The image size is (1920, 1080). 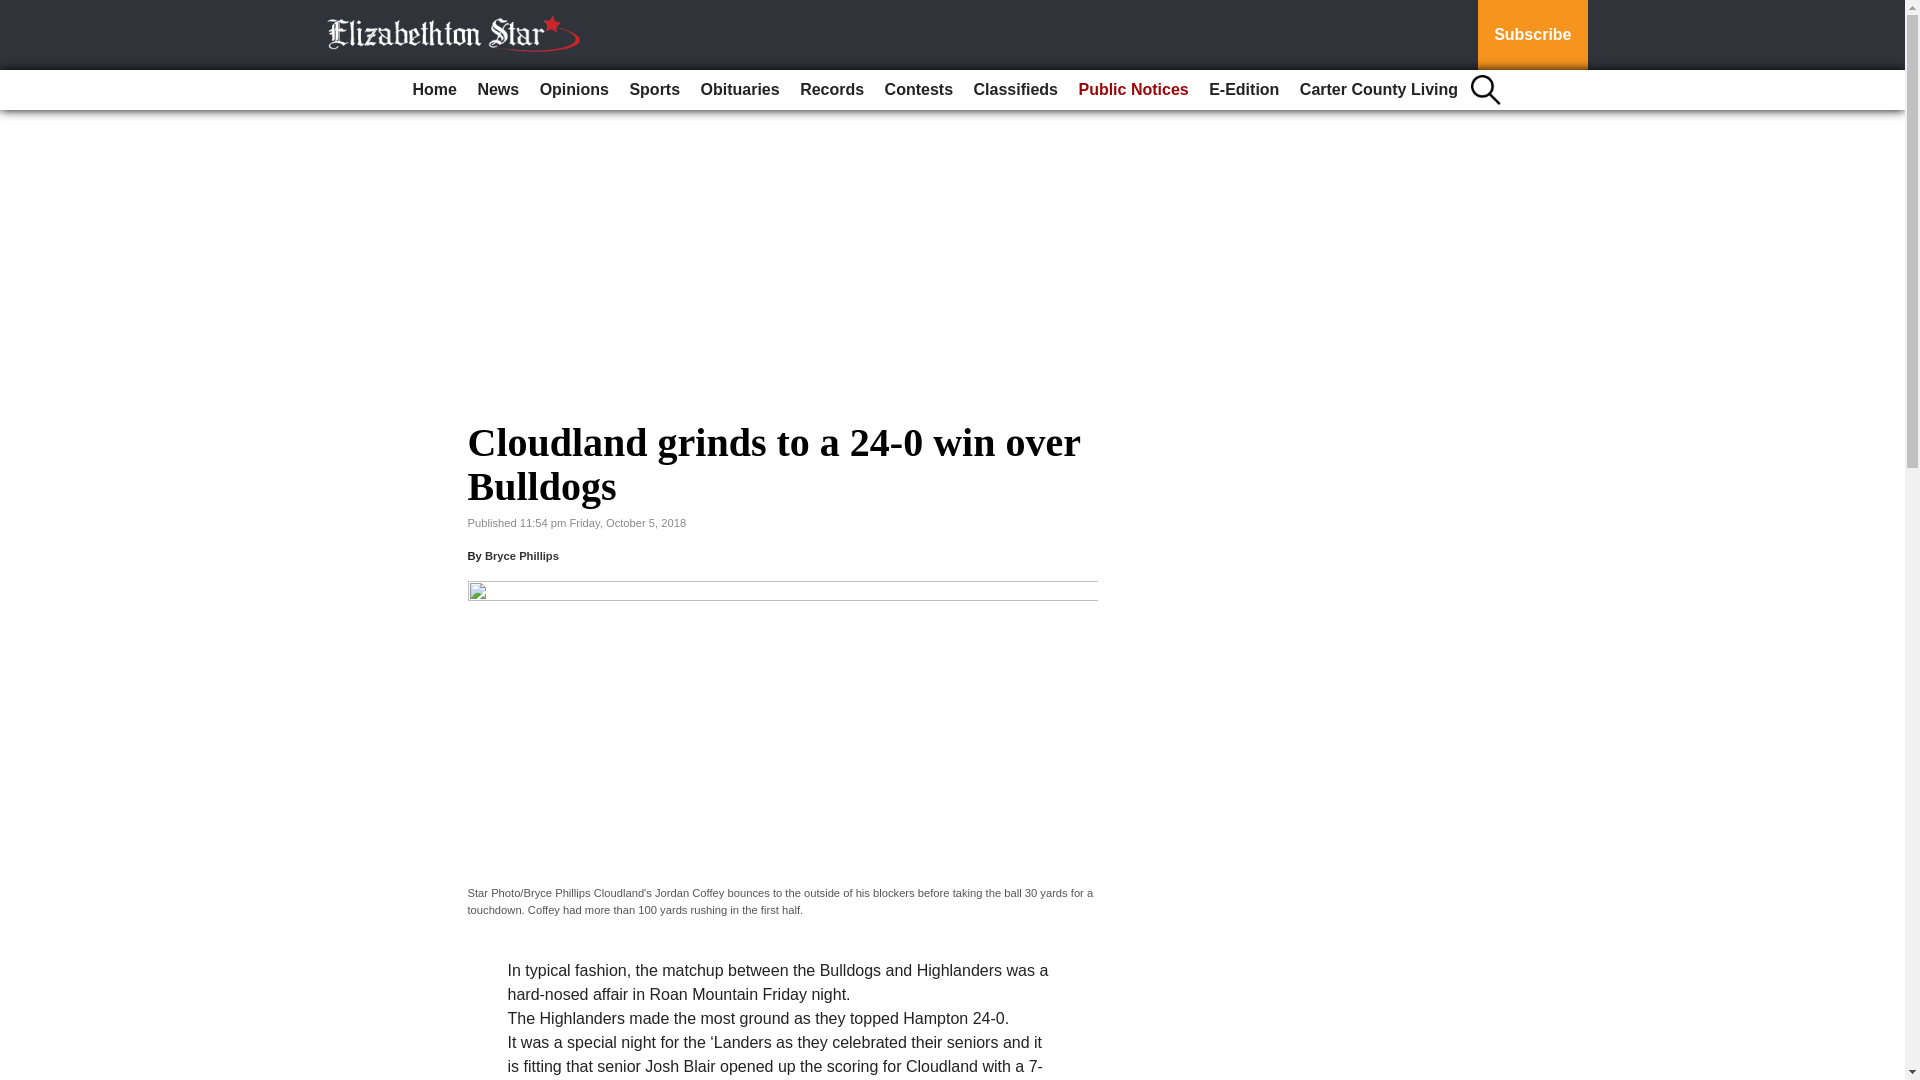 What do you see at coordinates (434, 90) in the screenshot?
I see `Home` at bounding box center [434, 90].